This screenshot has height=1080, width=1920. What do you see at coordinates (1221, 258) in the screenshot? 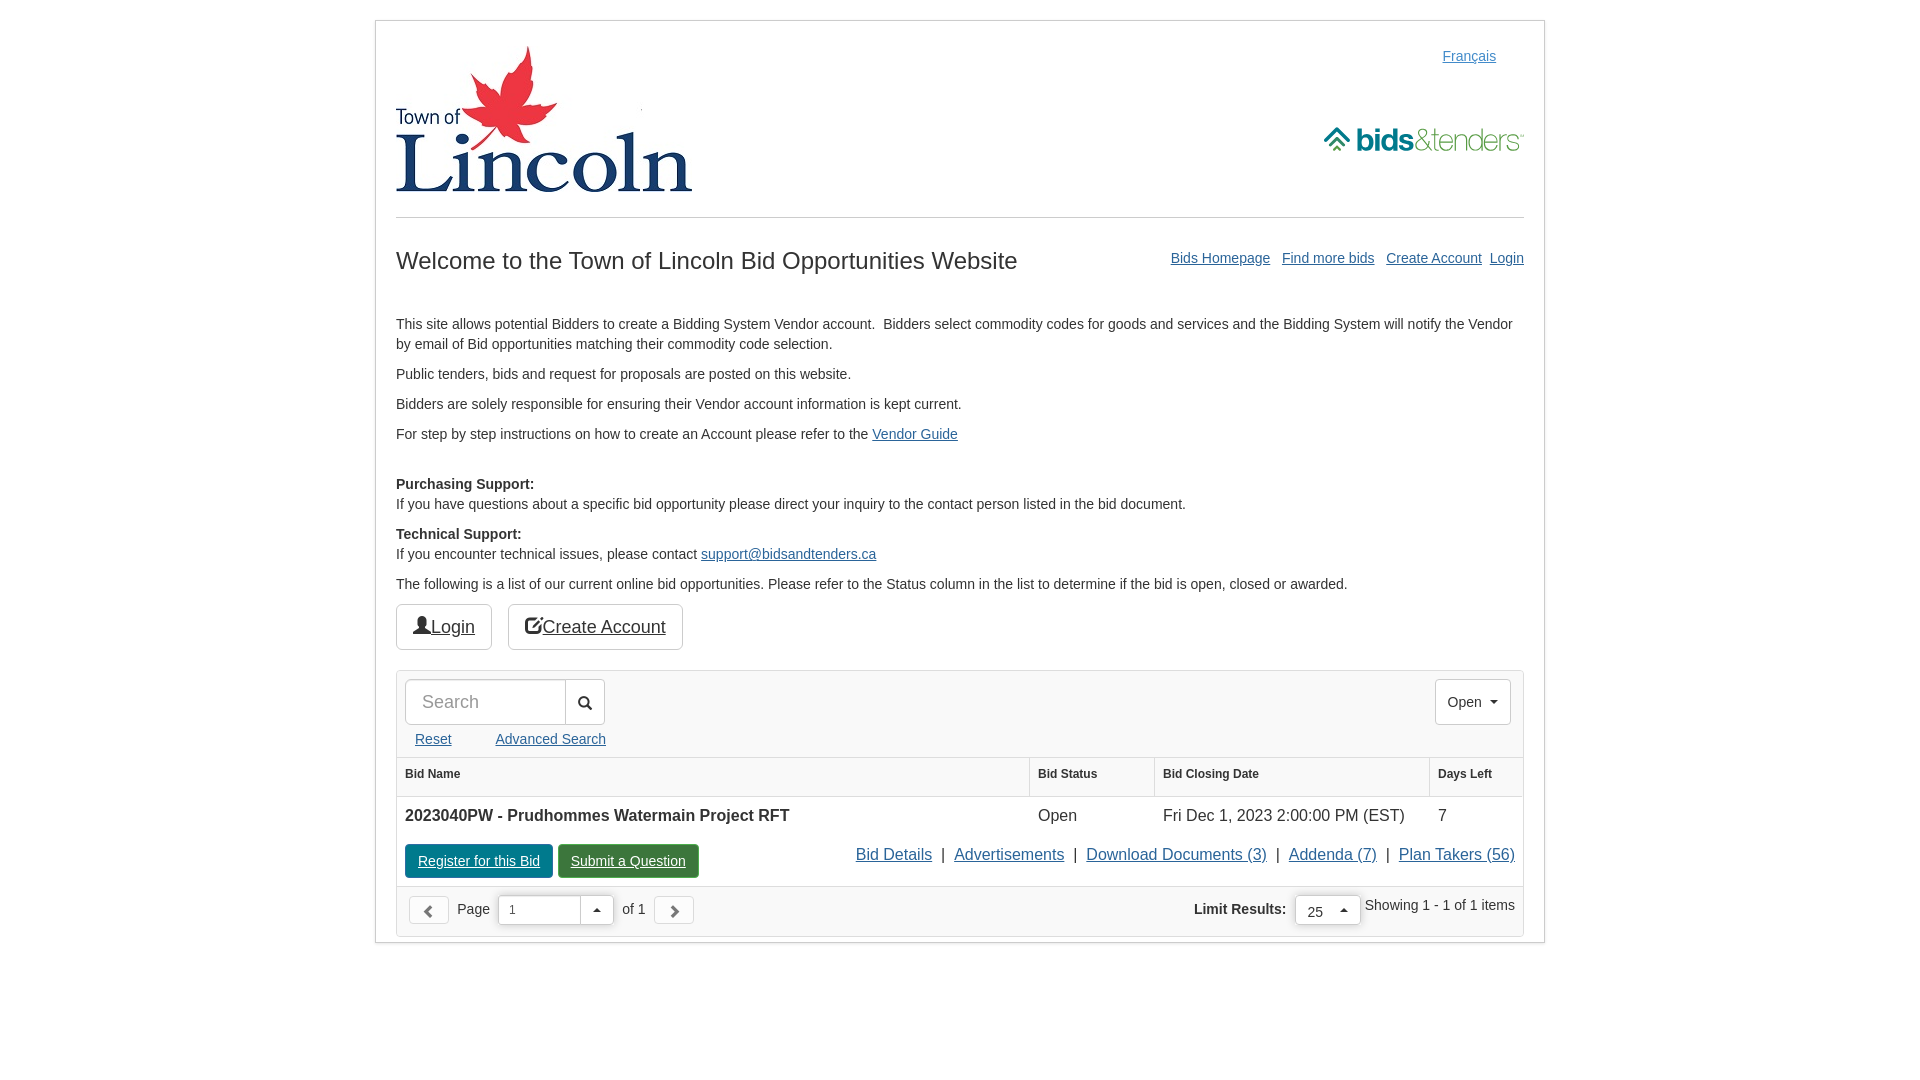
I see `Bids Homepage` at bounding box center [1221, 258].